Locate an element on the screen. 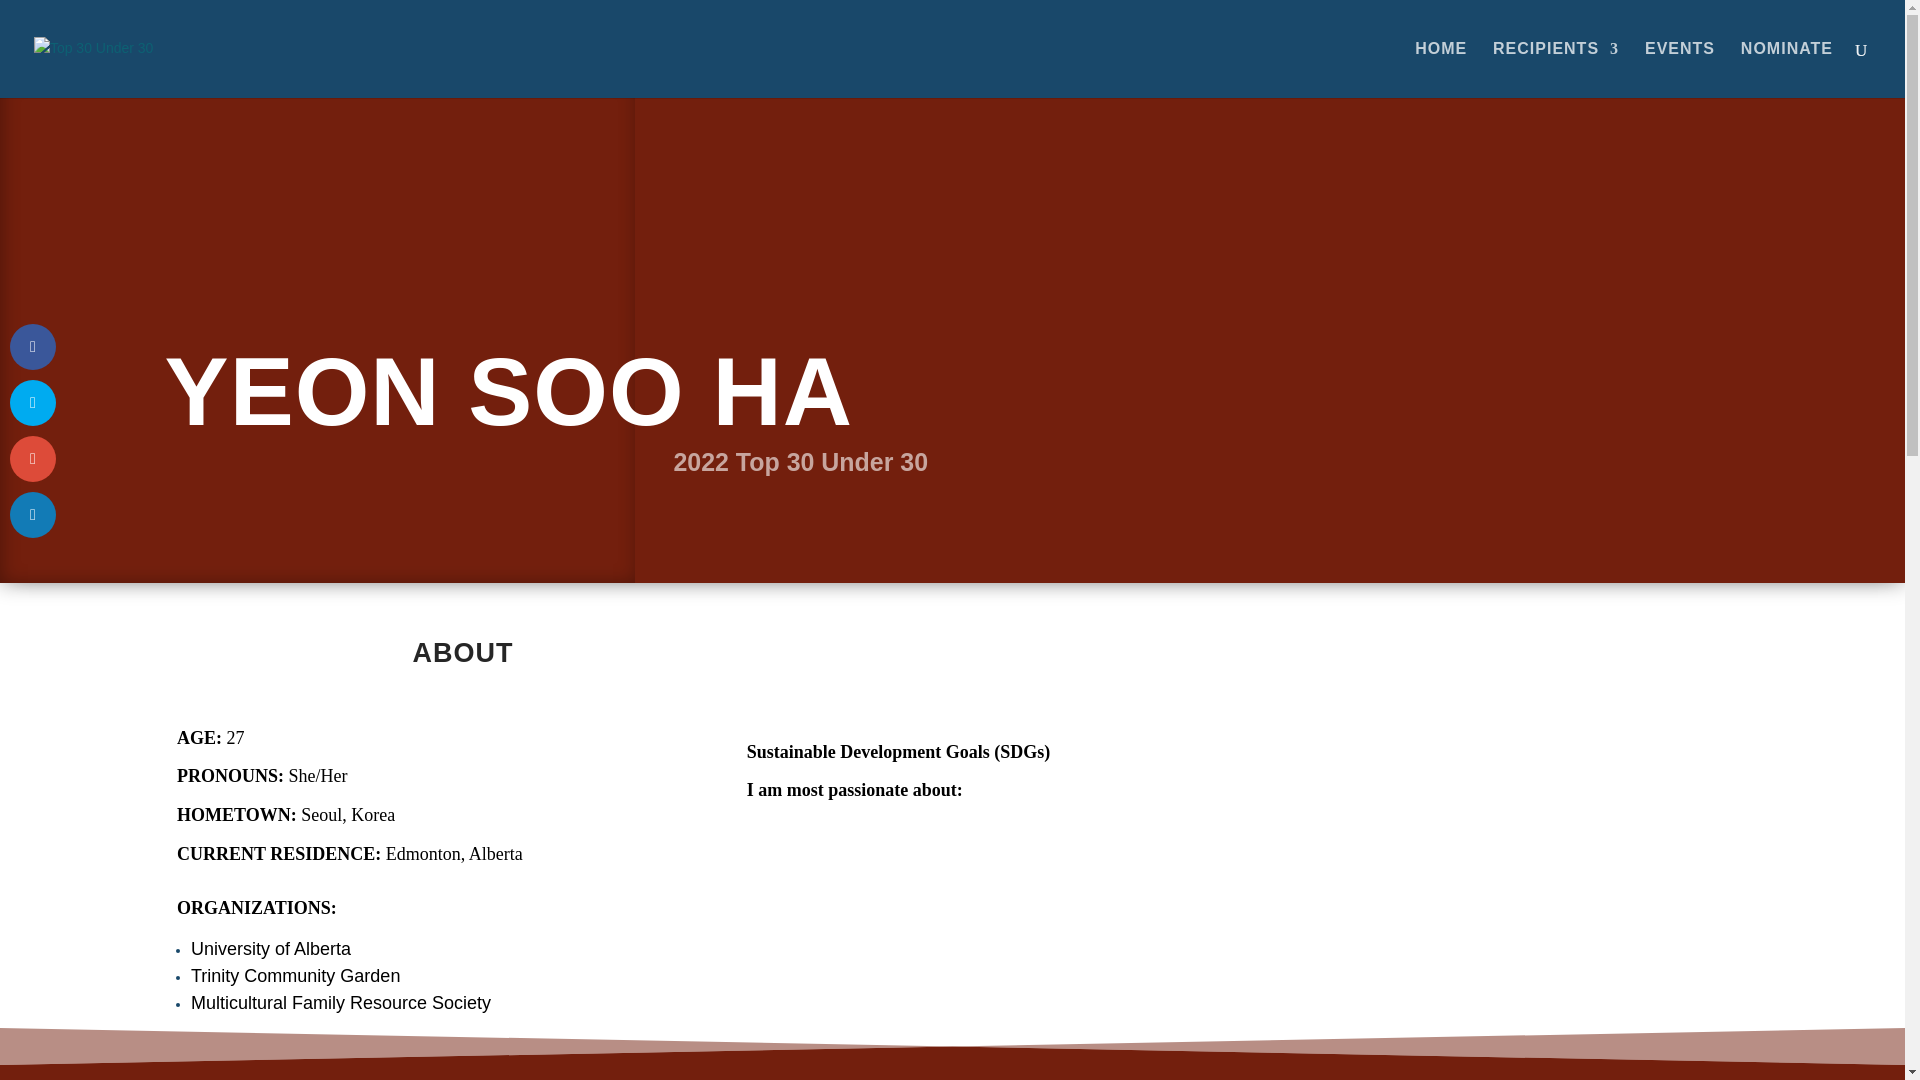  EVENTS is located at coordinates (1680, 70).